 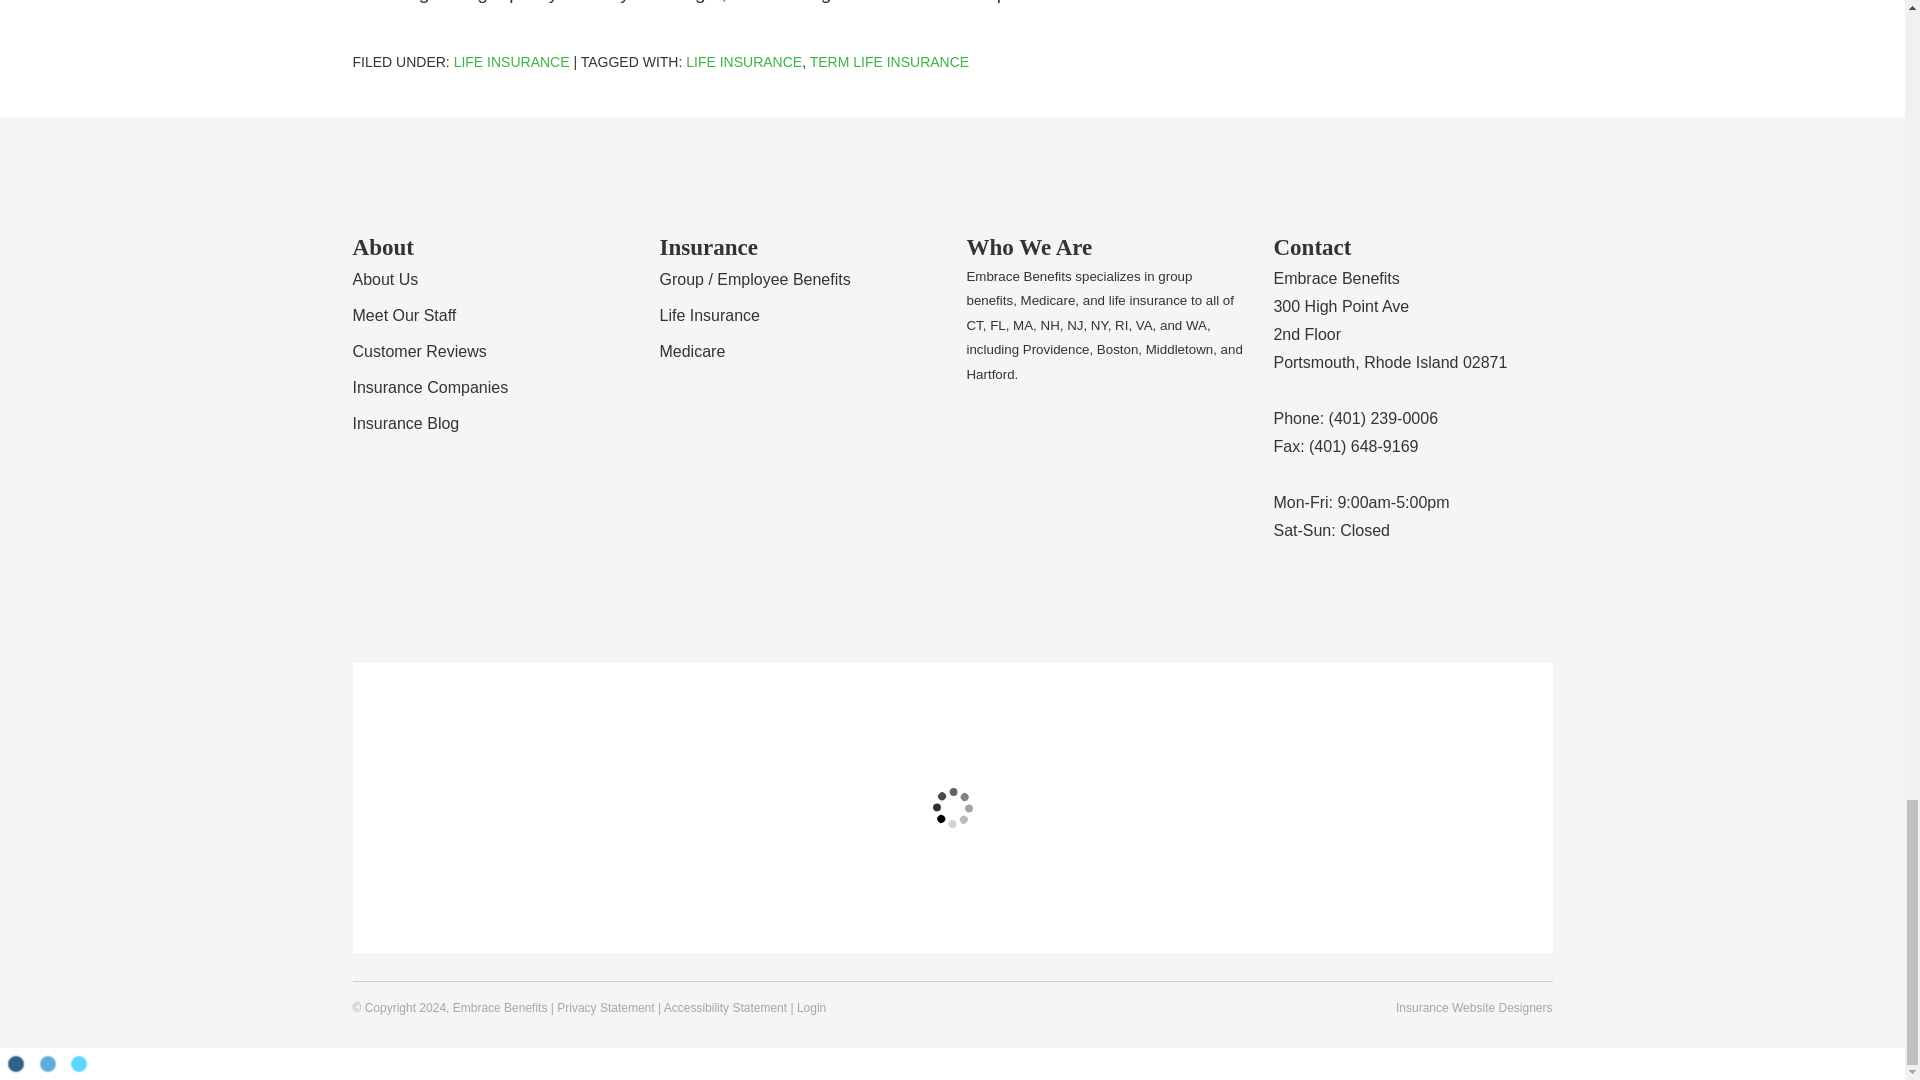 What do you see at coordinates (890, 62) in the screenshot?
I see `Term Life Insurance` at bounding box center [890, 62].